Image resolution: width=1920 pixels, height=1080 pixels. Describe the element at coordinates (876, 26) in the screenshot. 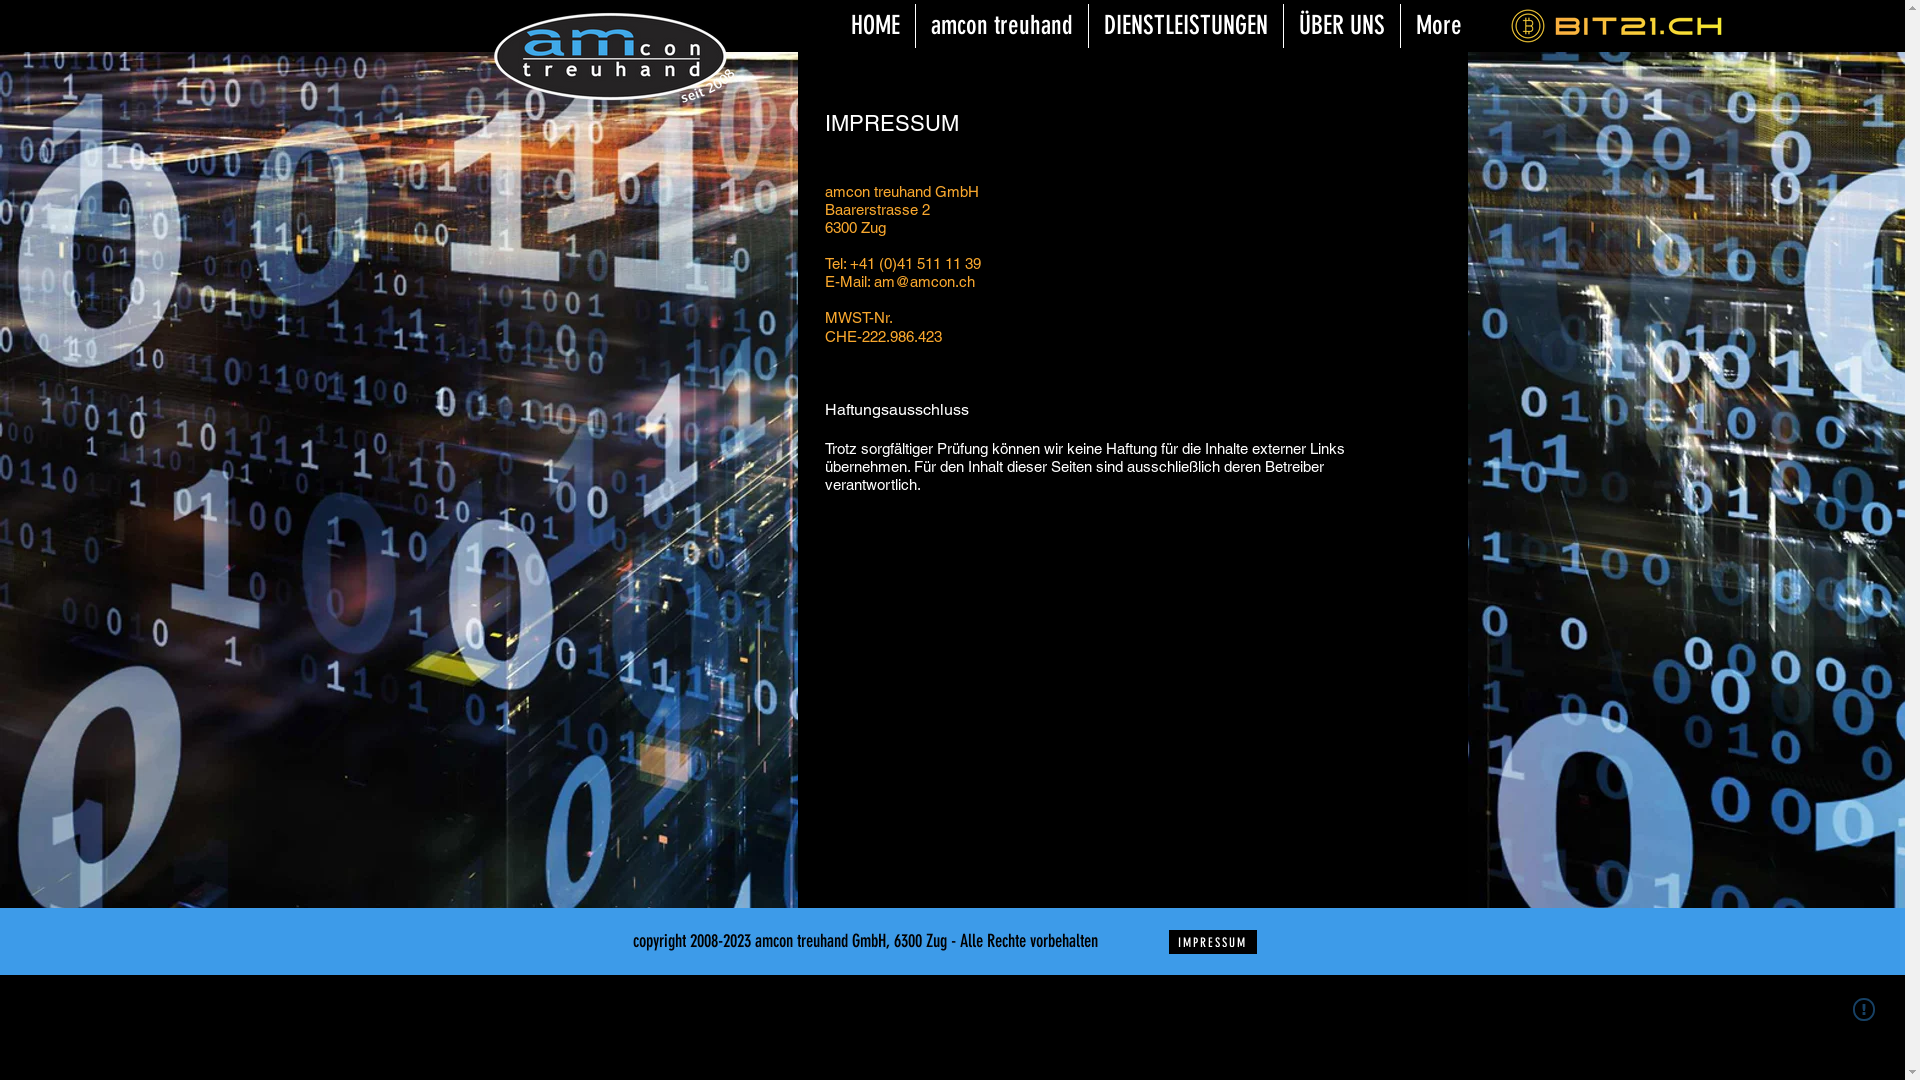

I see `HOME` at that location.